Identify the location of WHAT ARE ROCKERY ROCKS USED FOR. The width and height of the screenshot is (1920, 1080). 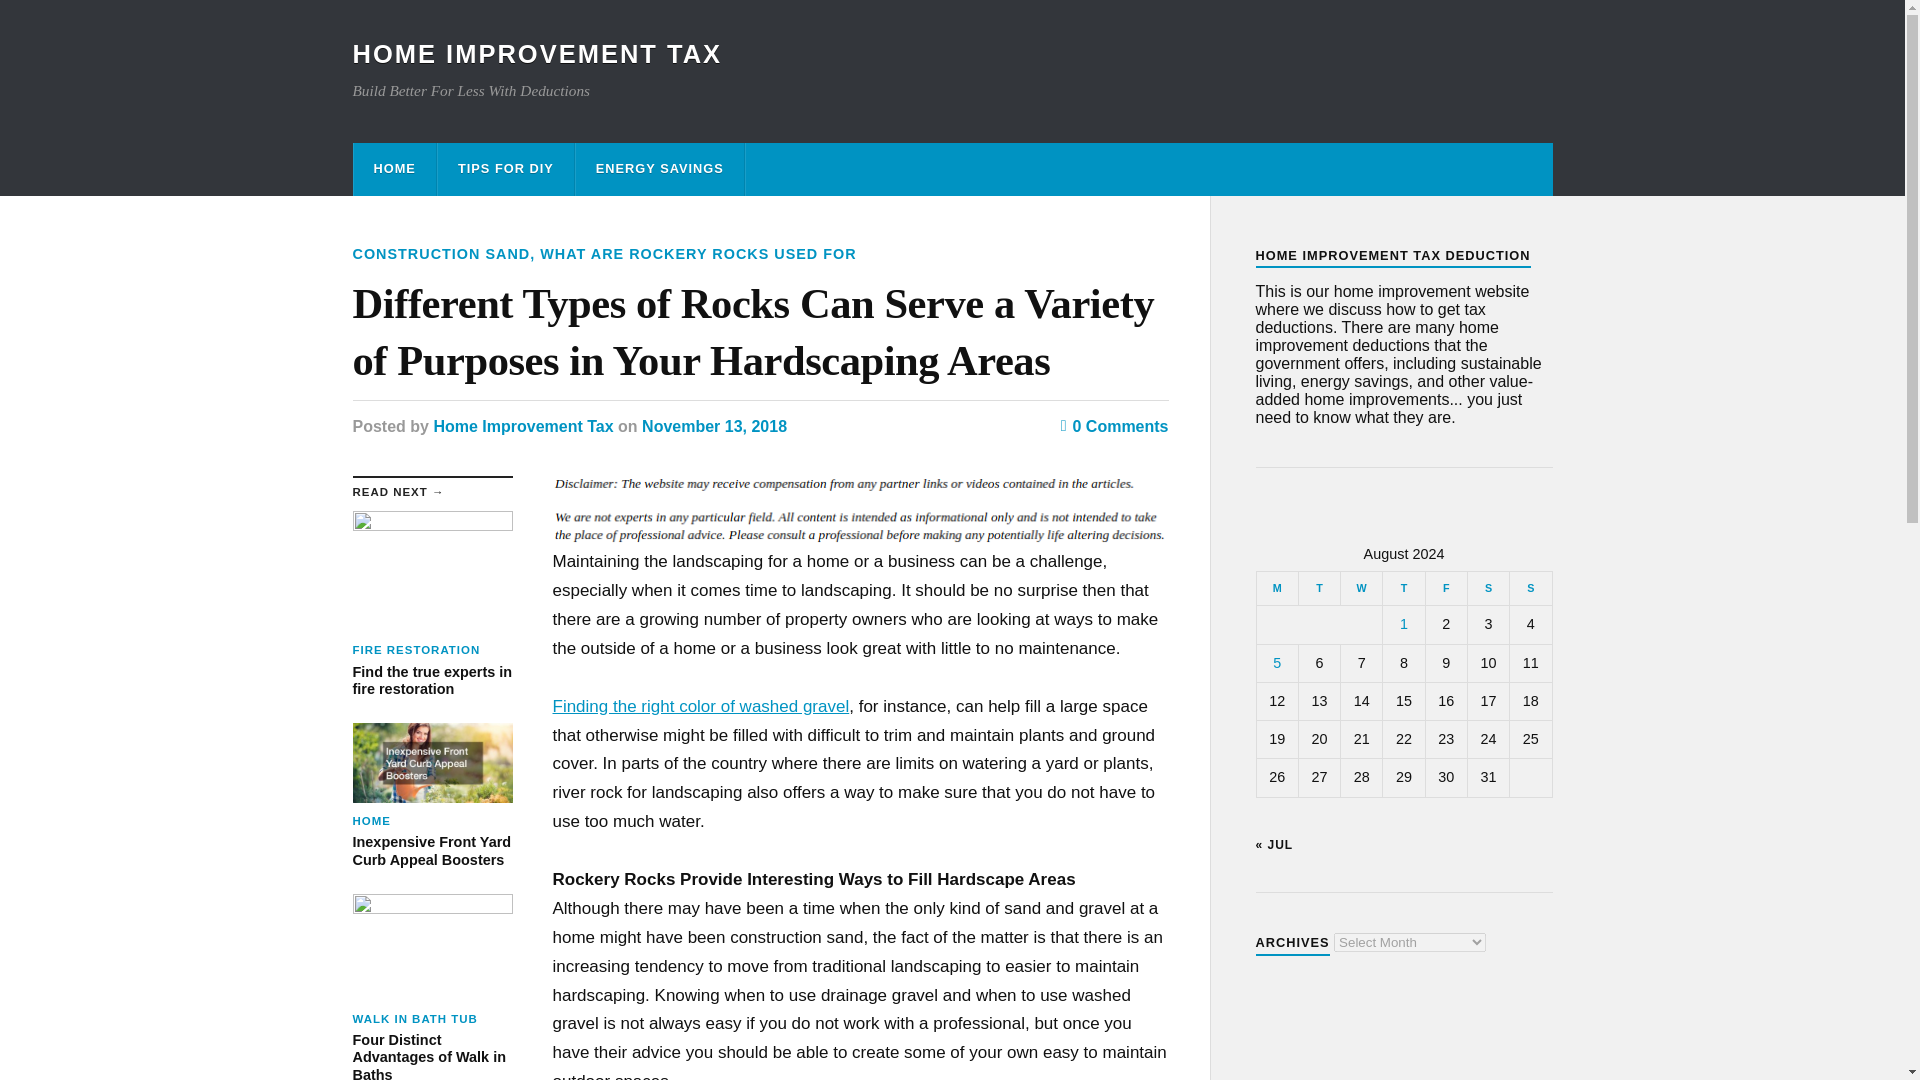
(440, 254).